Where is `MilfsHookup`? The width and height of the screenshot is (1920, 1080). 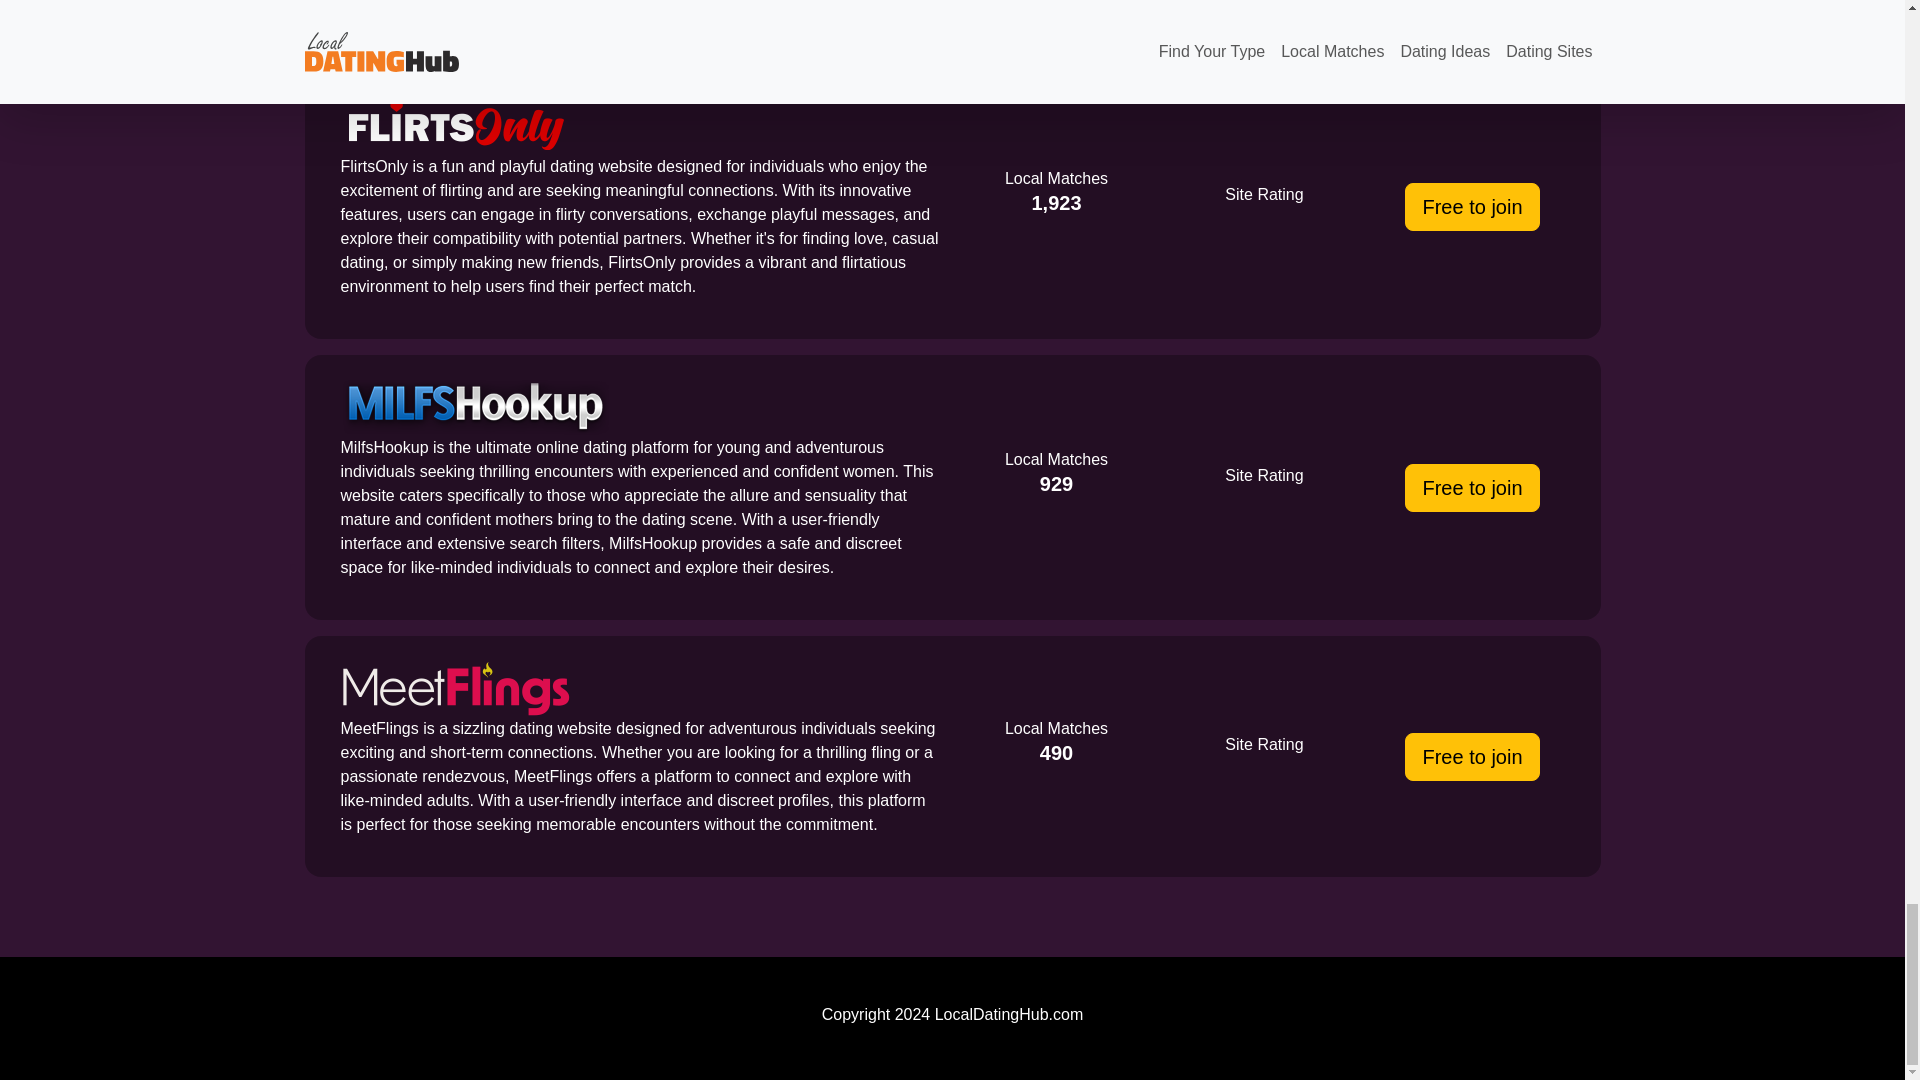 MilfsHookup is located at coordinates (474, 408).